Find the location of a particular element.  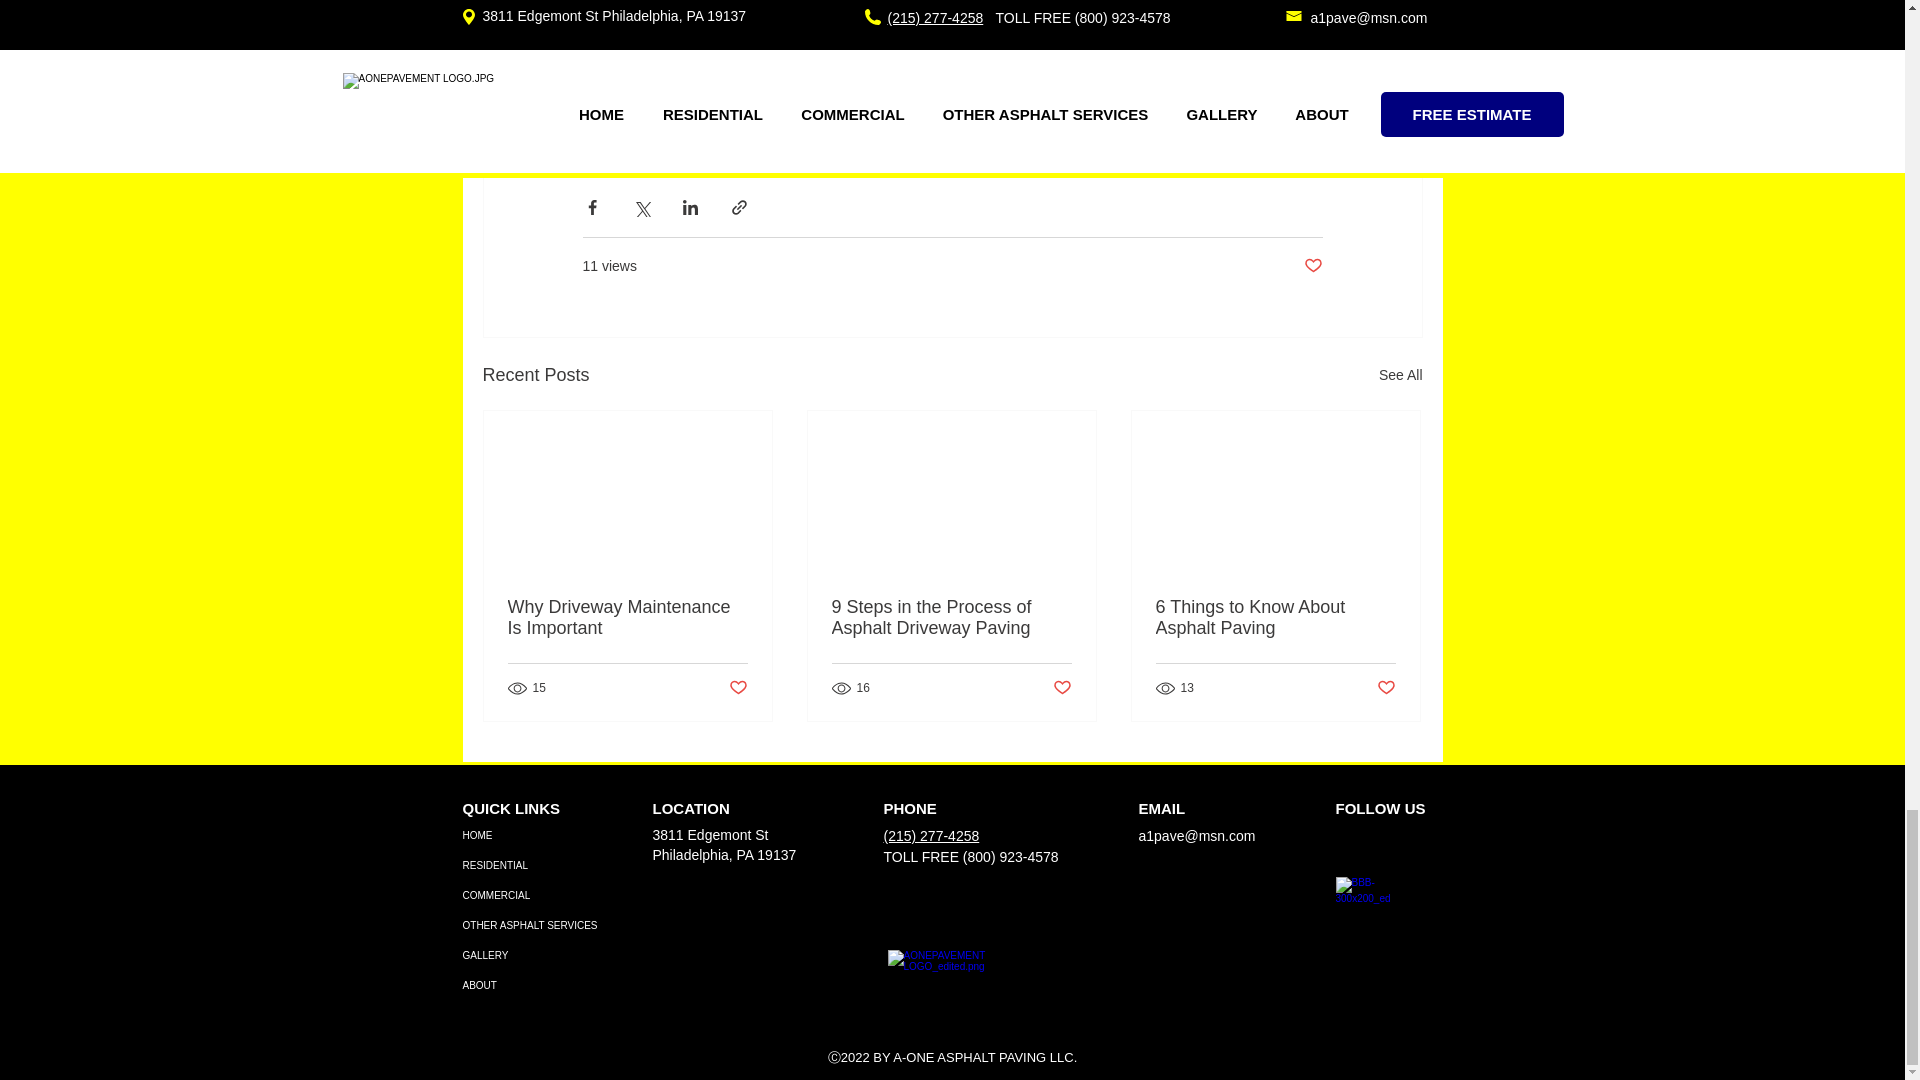

9 Steps in the Process of Asphalt Driveway Paving is located at coordinates (951, 618).